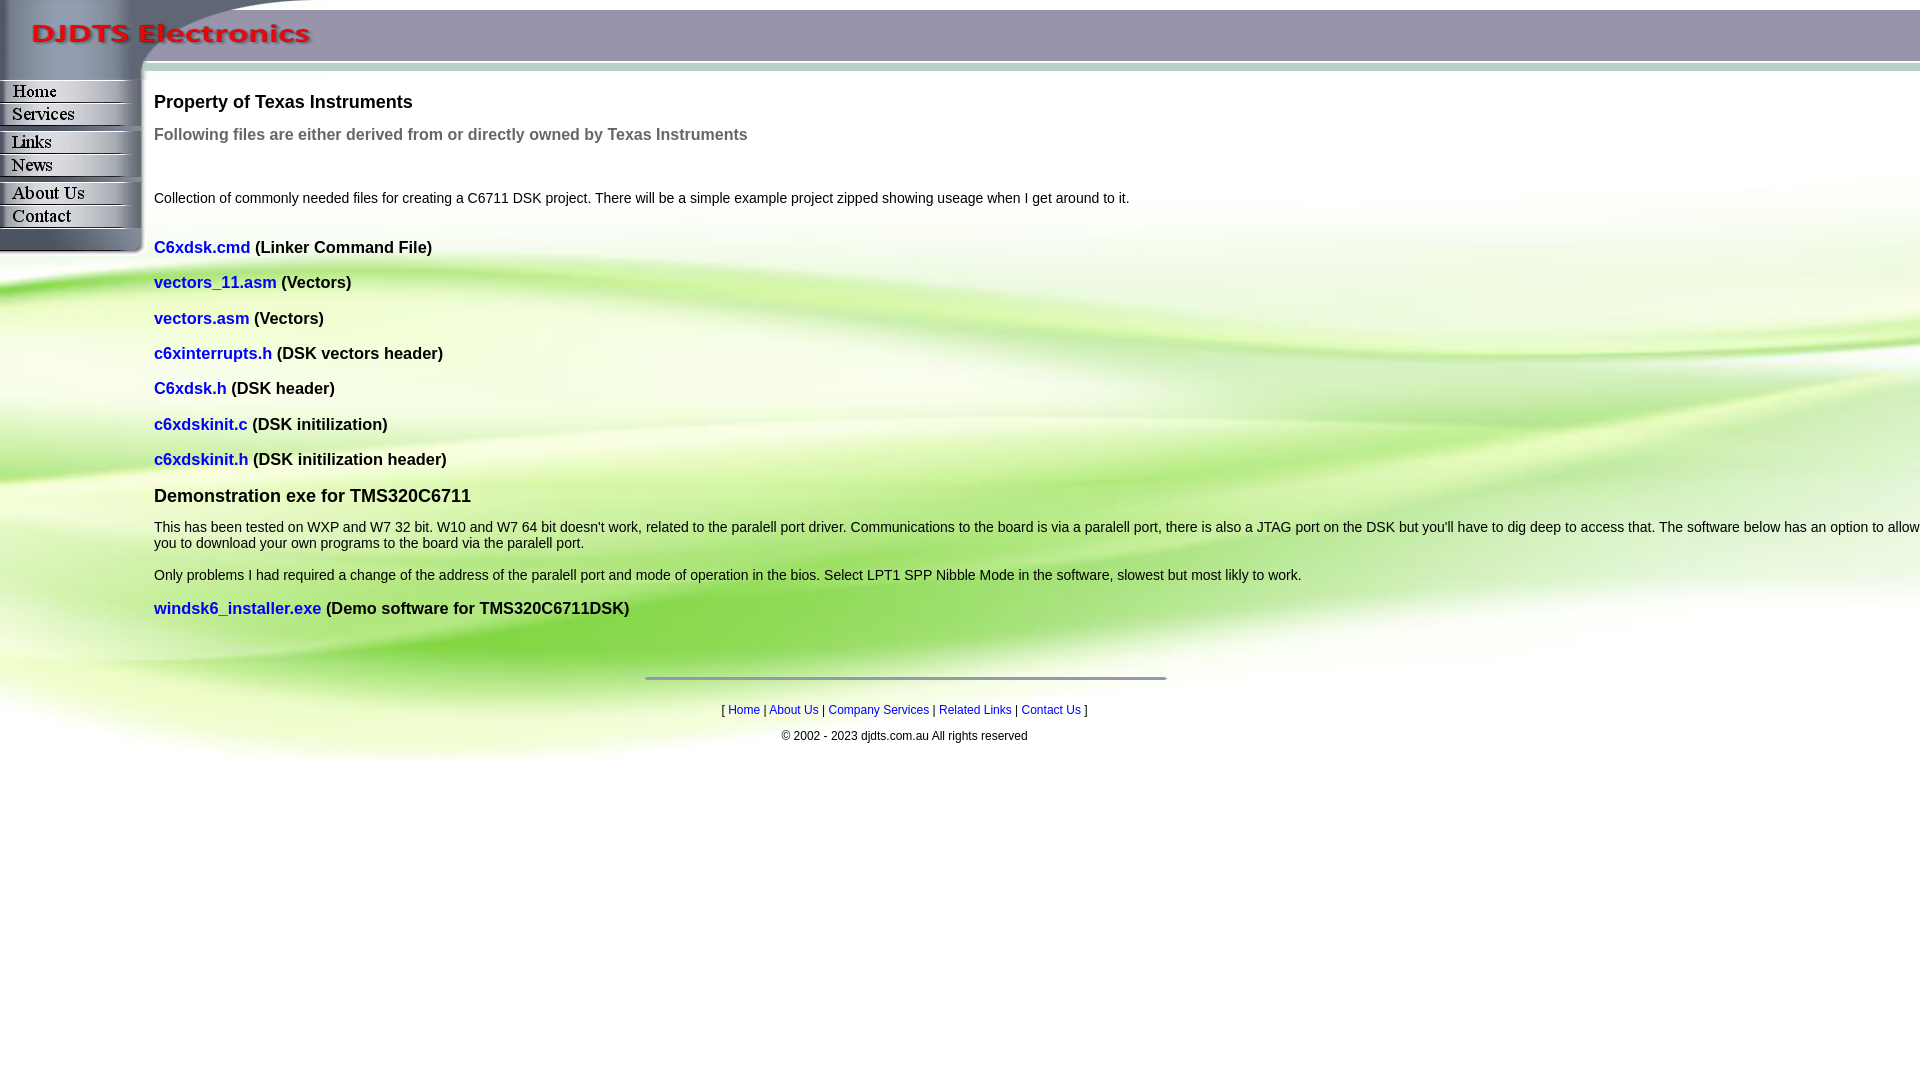  I want to click on C6xdsk.h, so click(192, 388).